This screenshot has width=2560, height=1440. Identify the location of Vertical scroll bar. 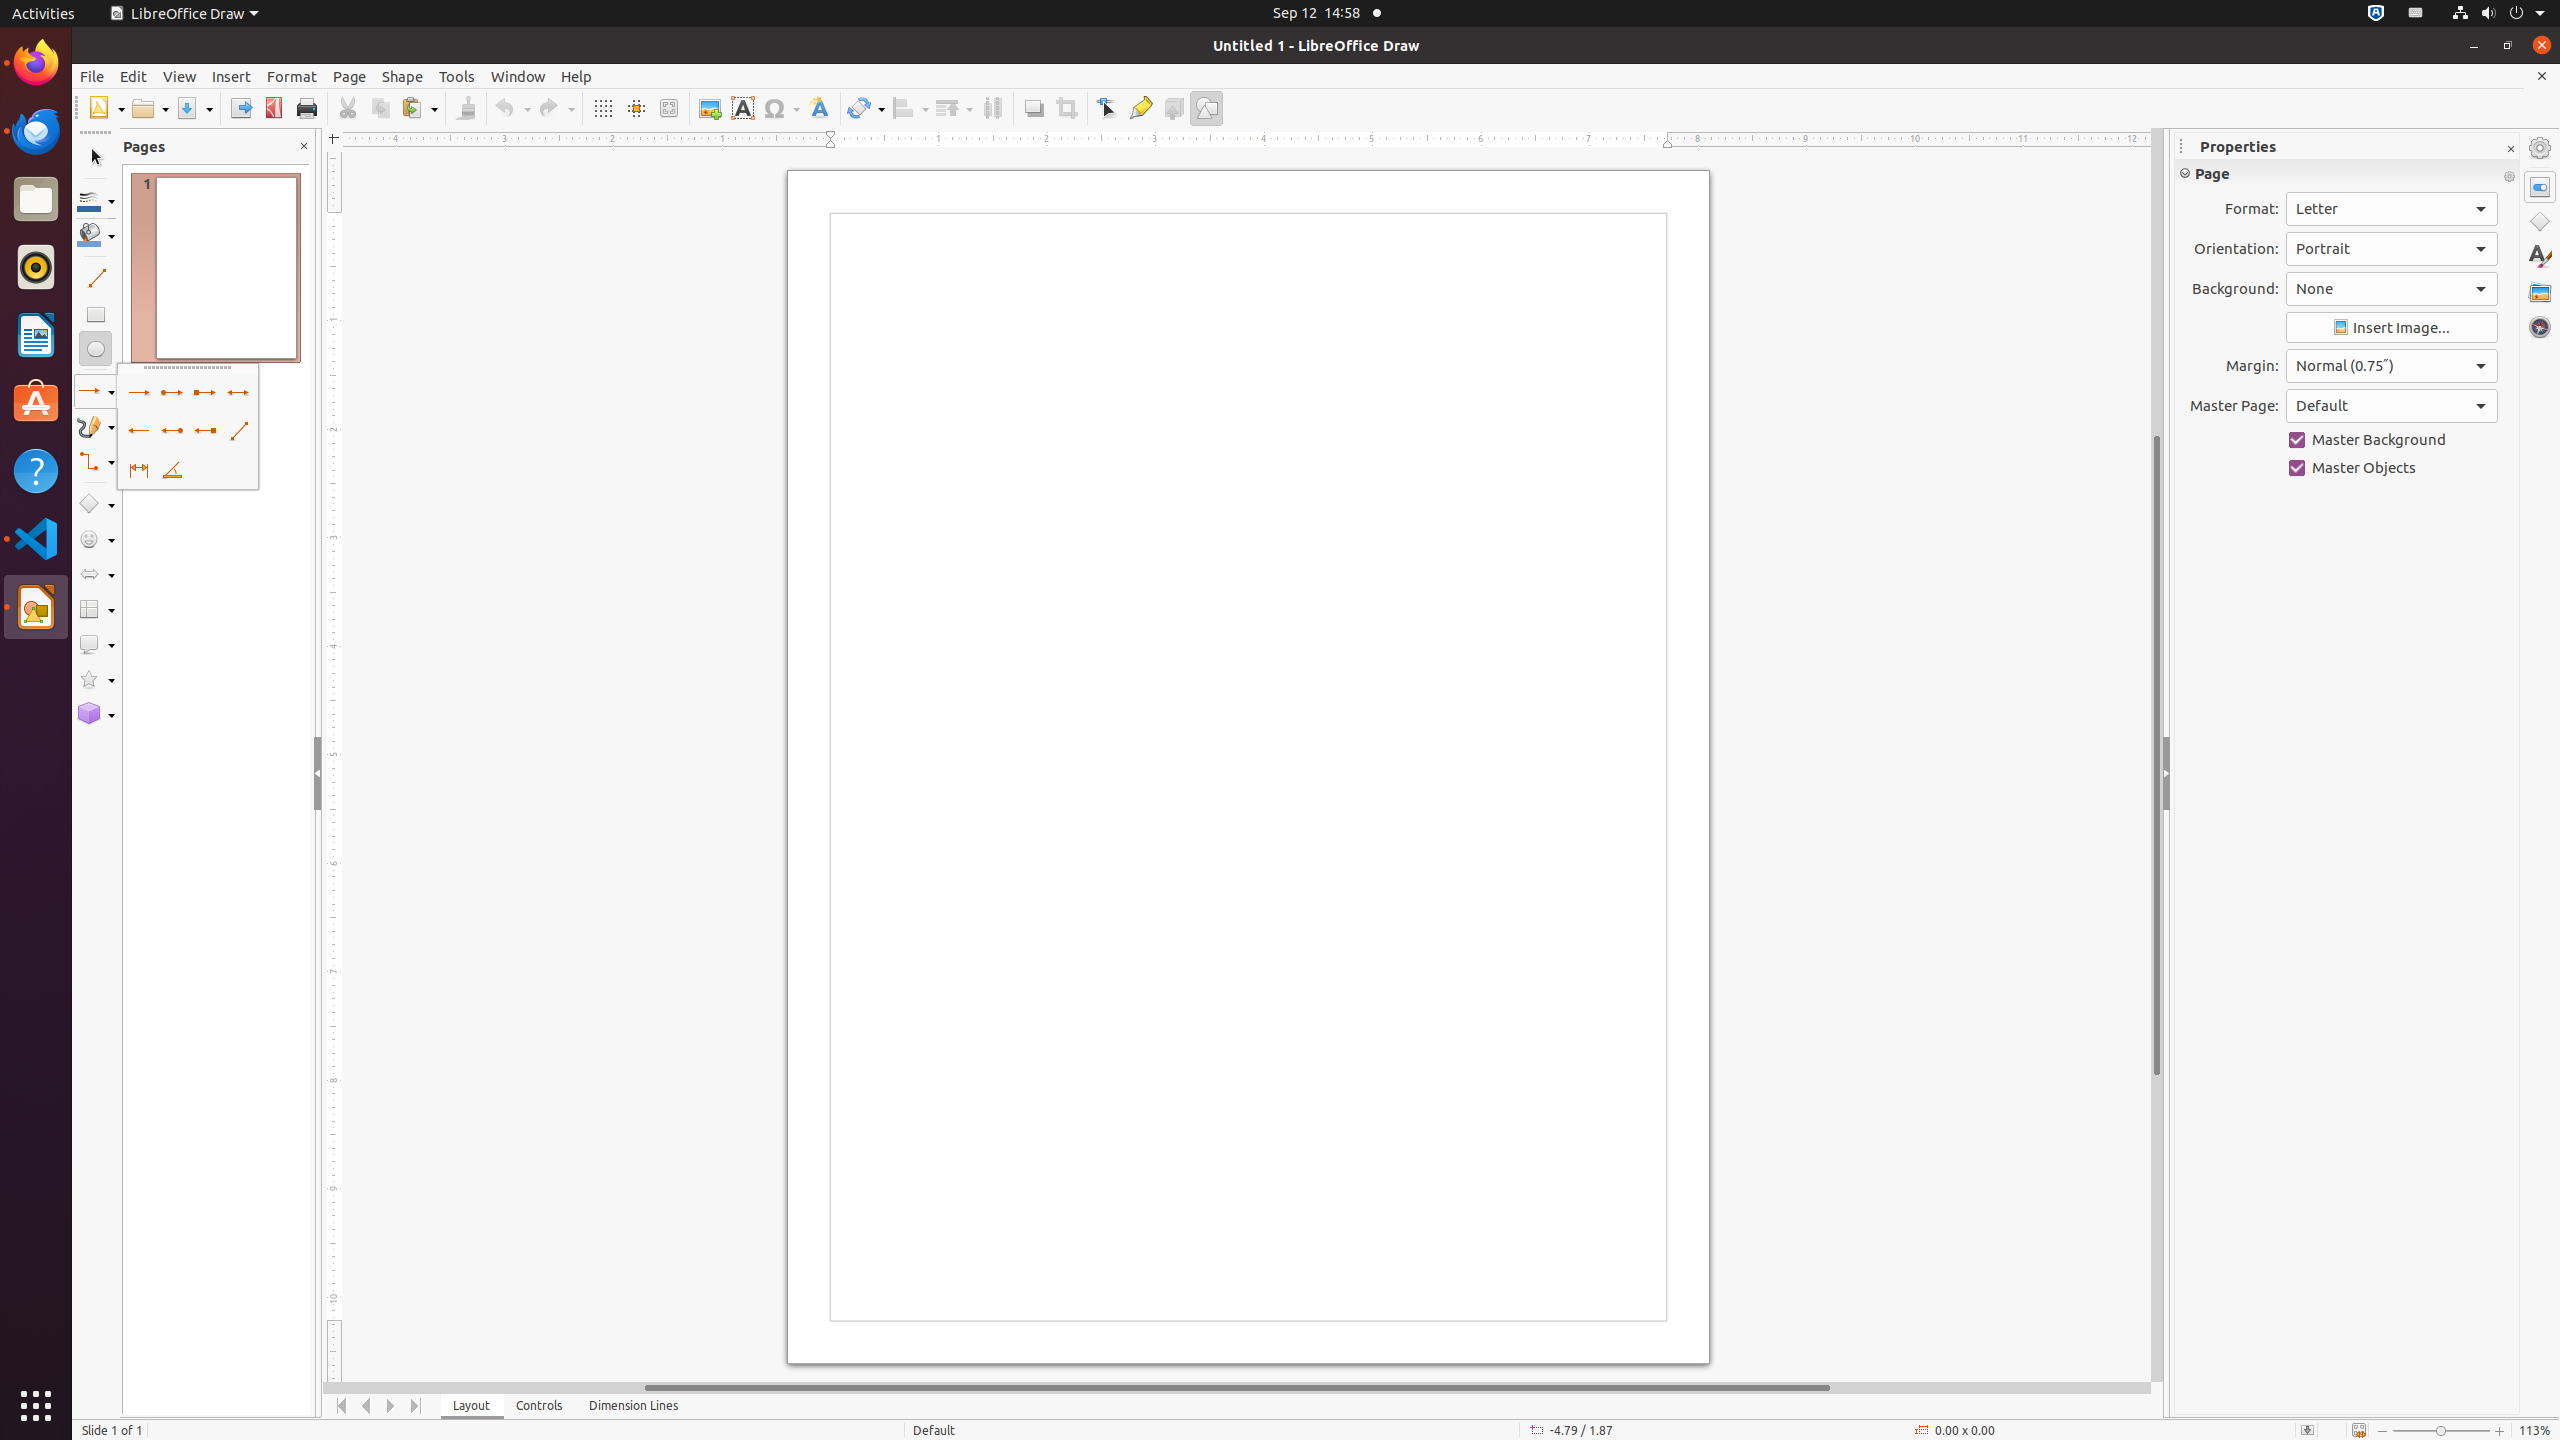
(2157, 755).